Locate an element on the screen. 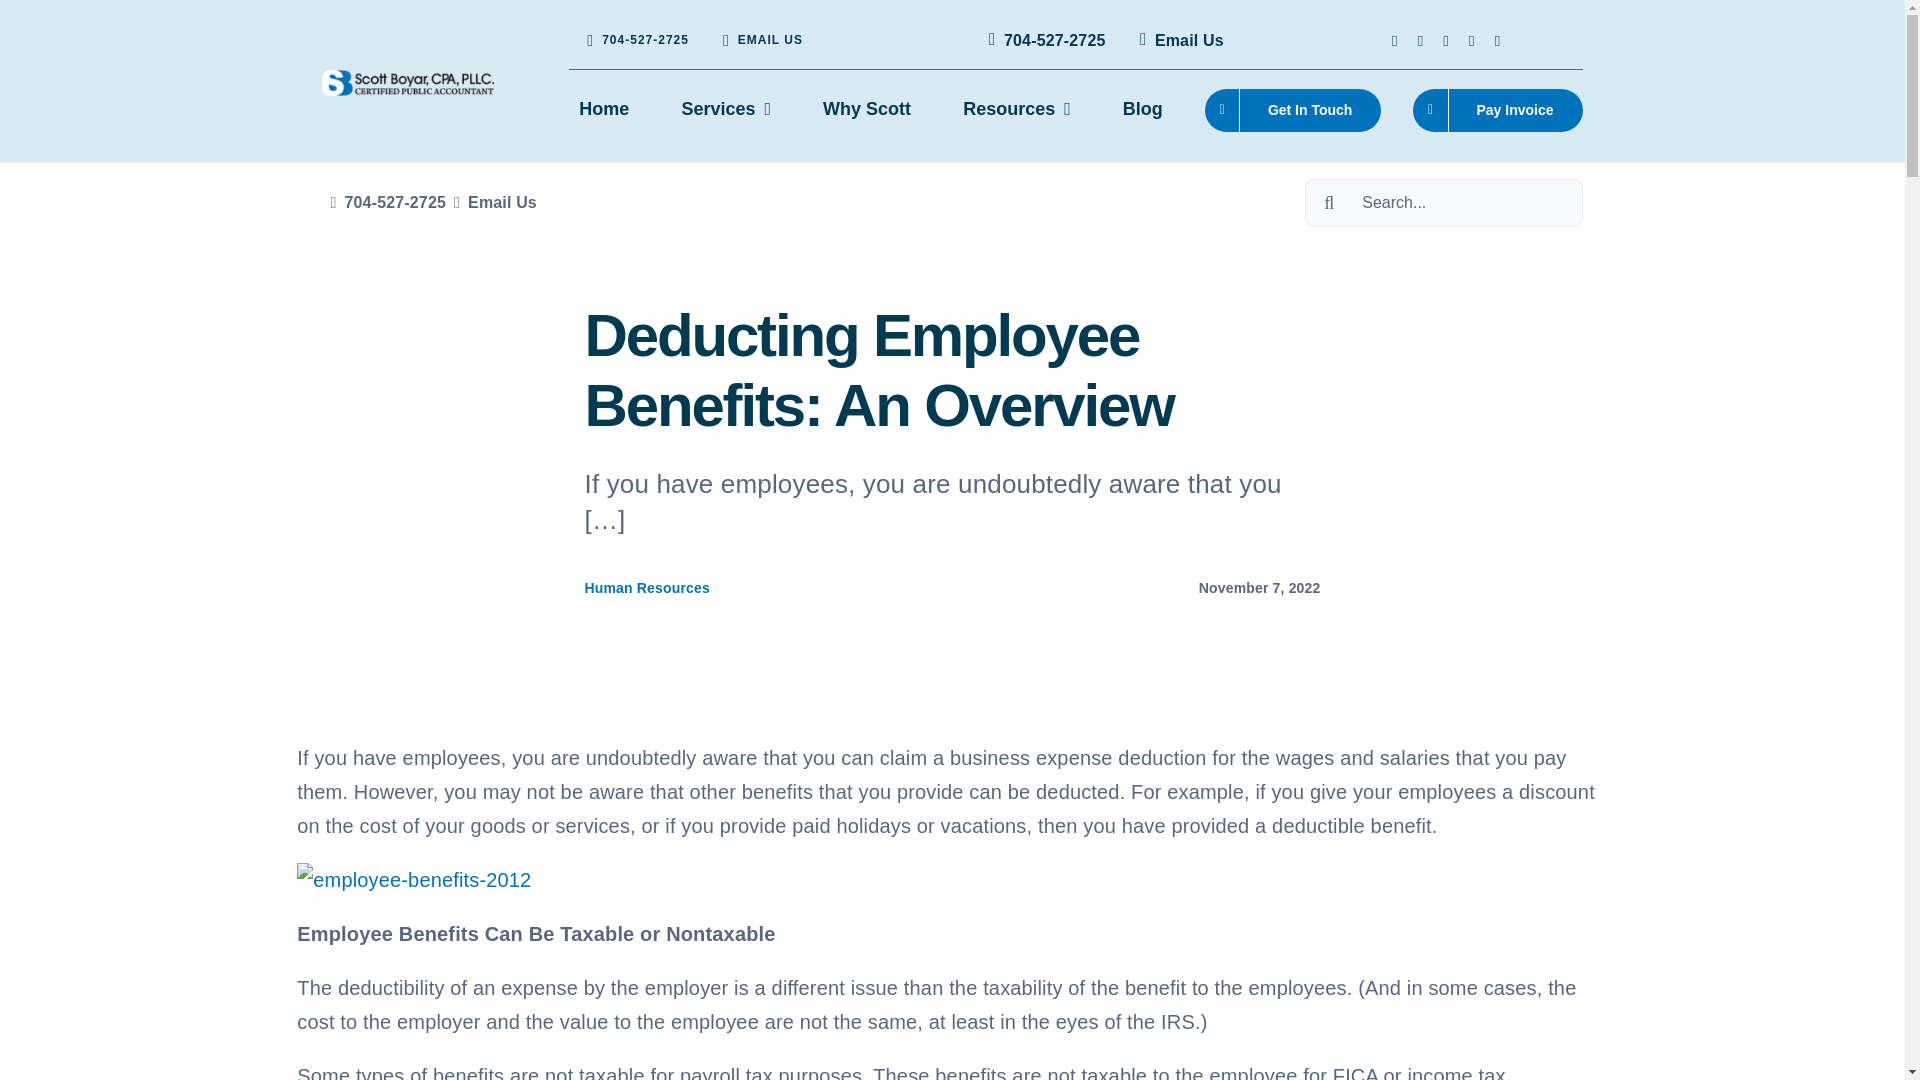 The image size is (1920, 1080). EMAIL US is located at coordinates (758, 40).